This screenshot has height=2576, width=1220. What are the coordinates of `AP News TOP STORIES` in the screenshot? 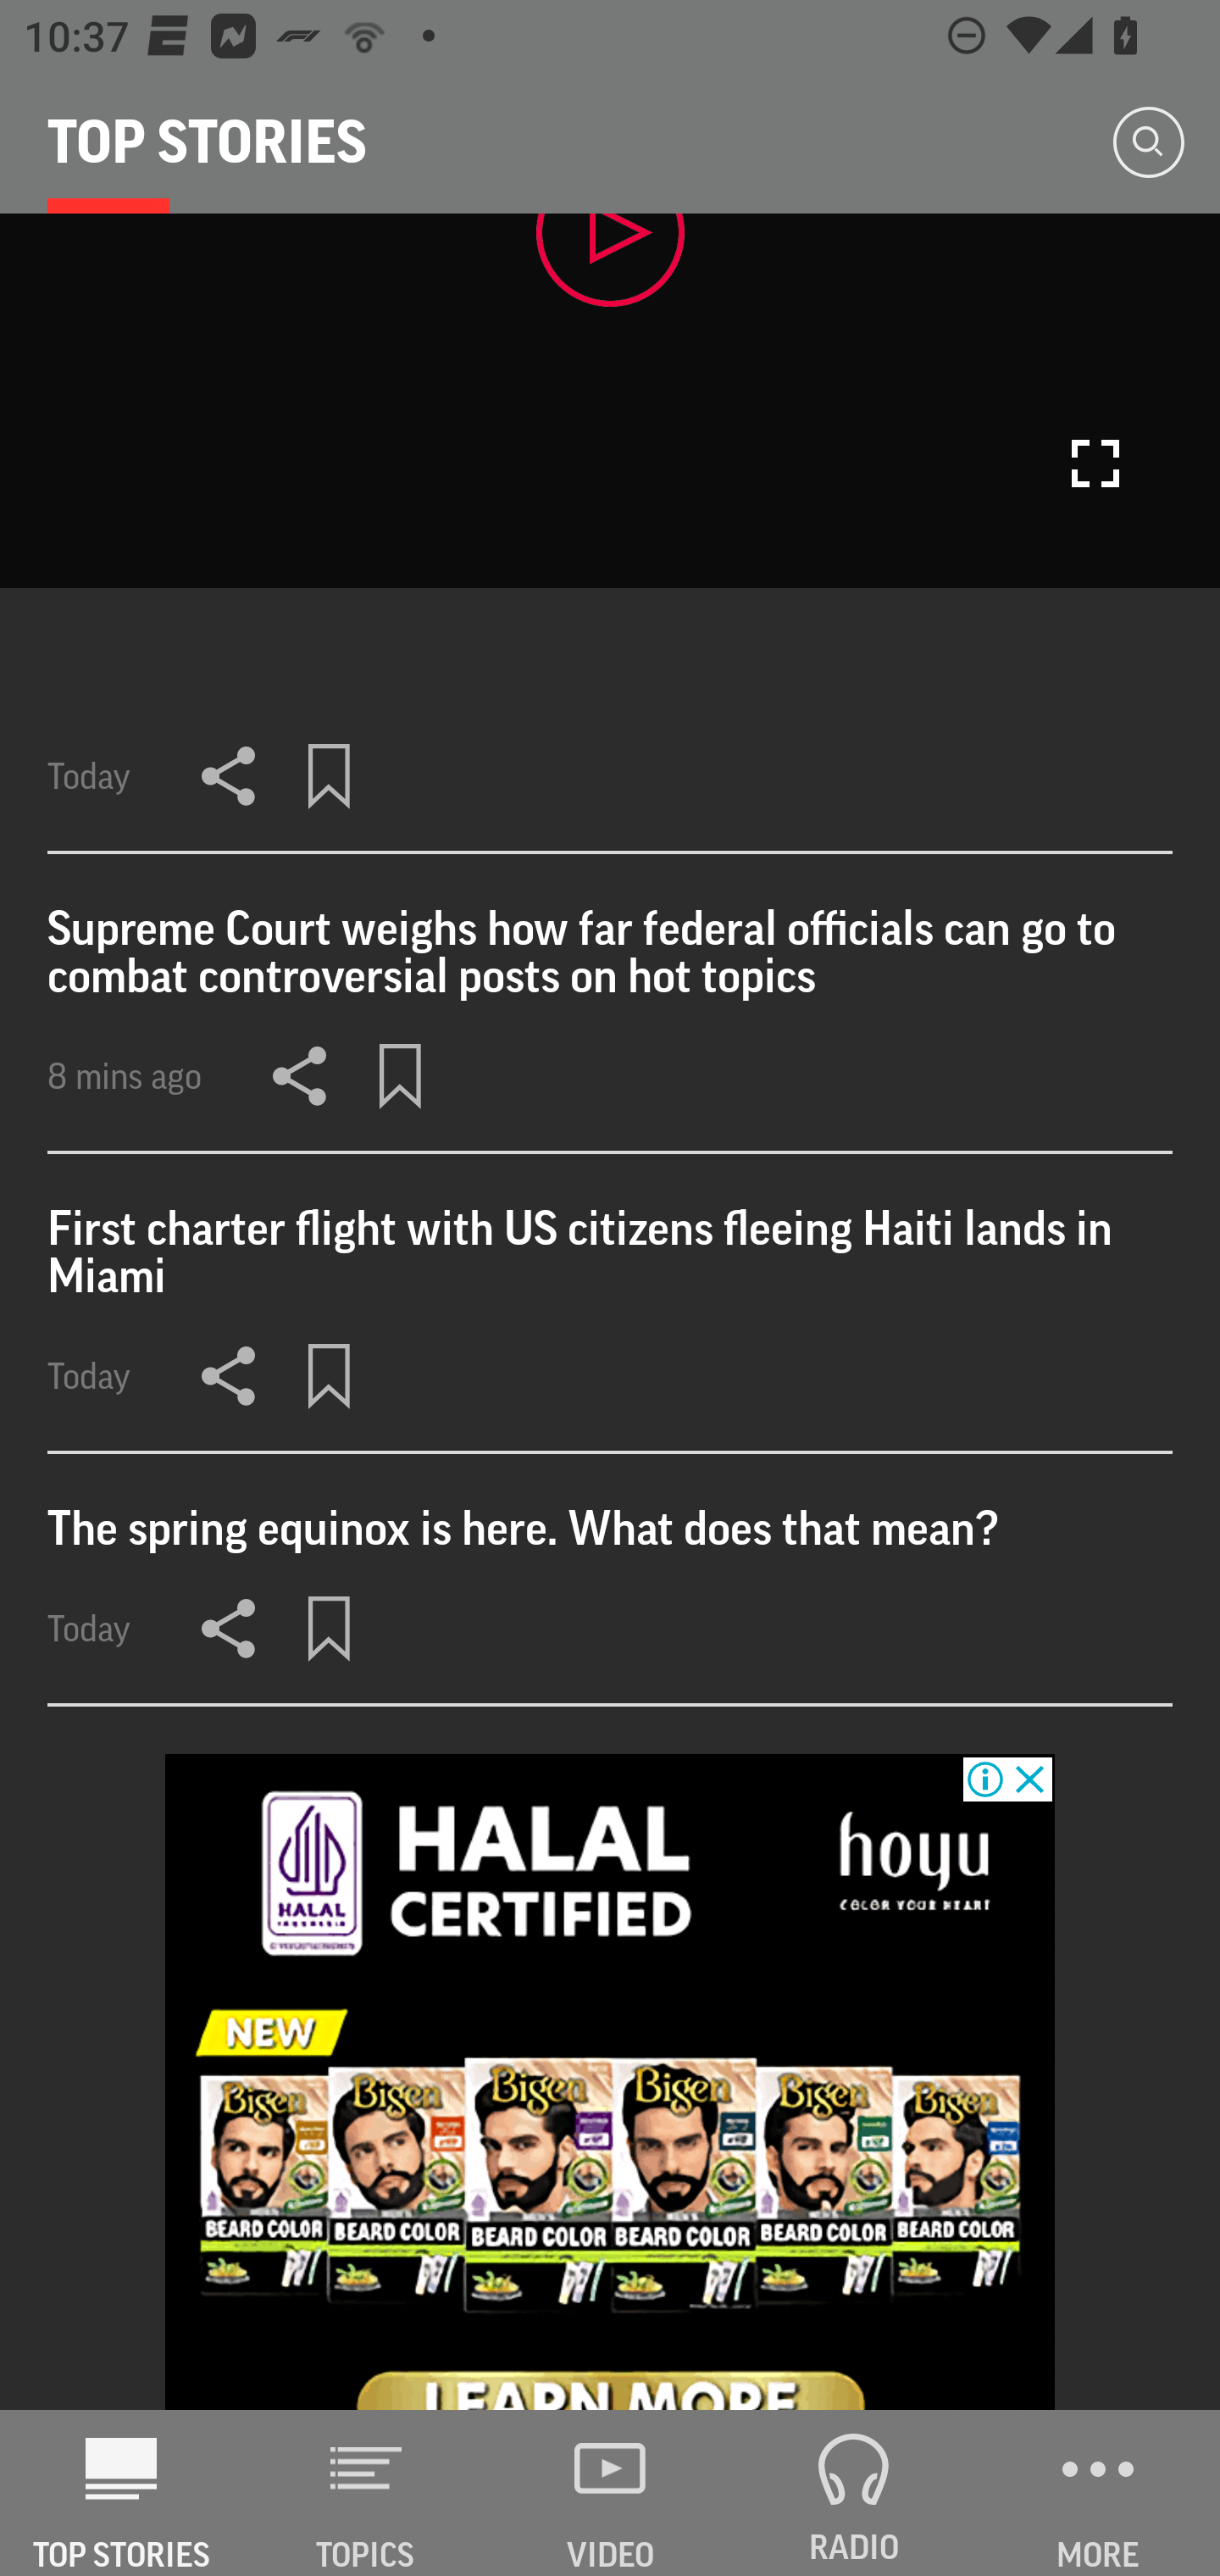 It's located at (122, 2493).